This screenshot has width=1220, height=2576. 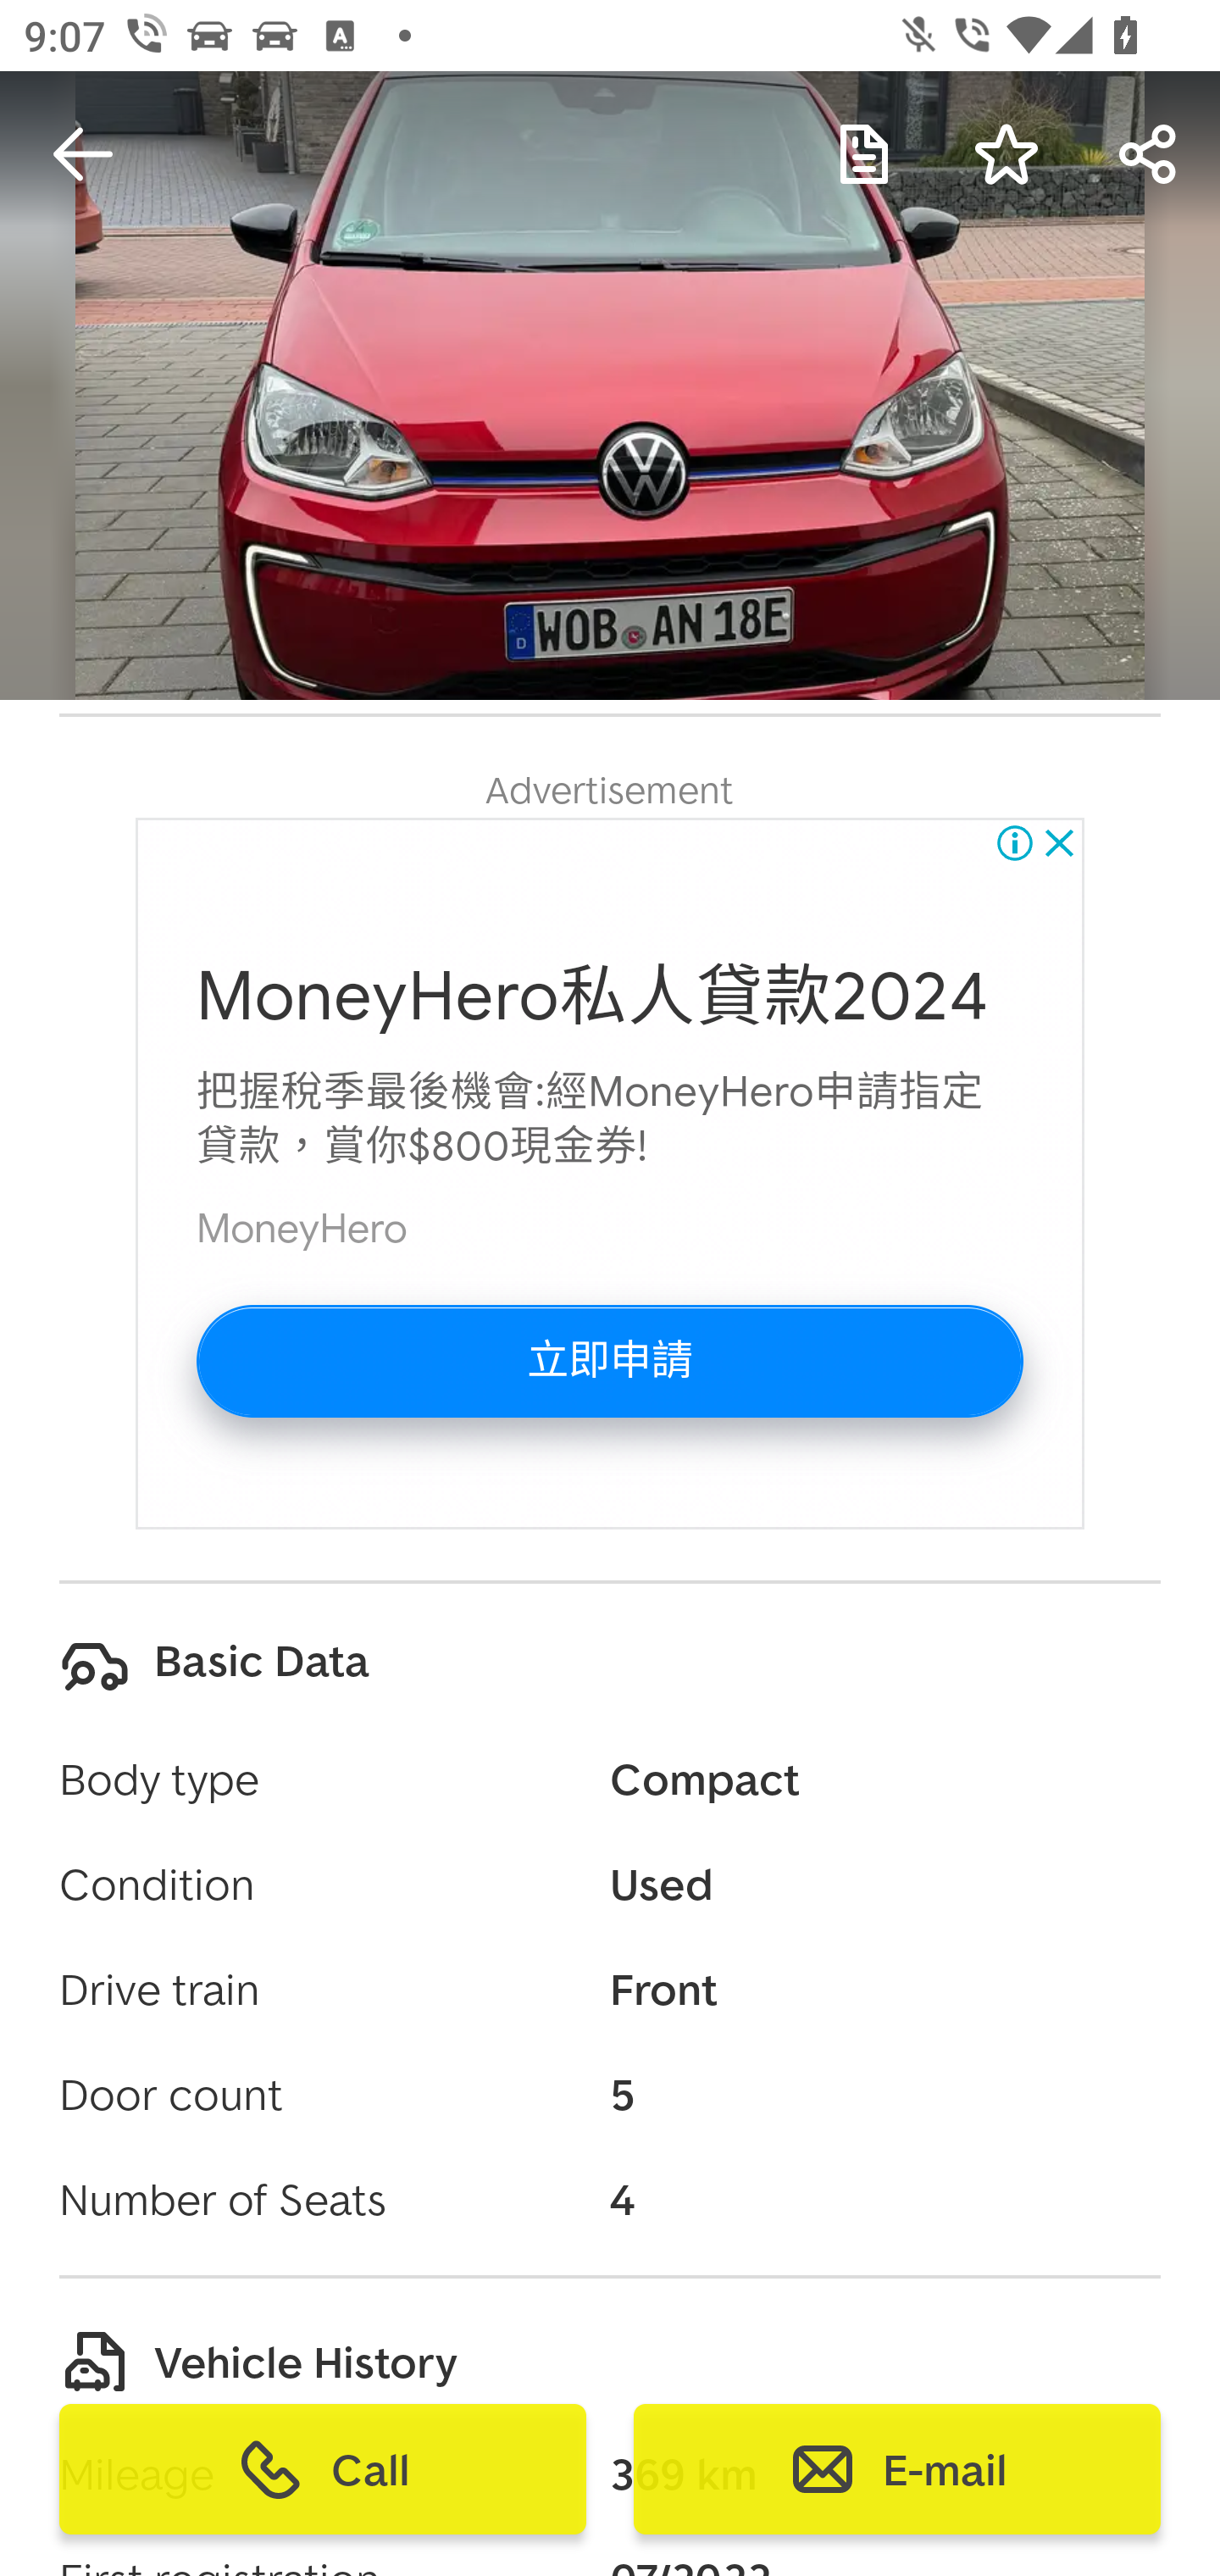 What do you see at coordinates (610, 1361) in the screenshot?
I see `立即申請` at bounding box center [610, 1361].